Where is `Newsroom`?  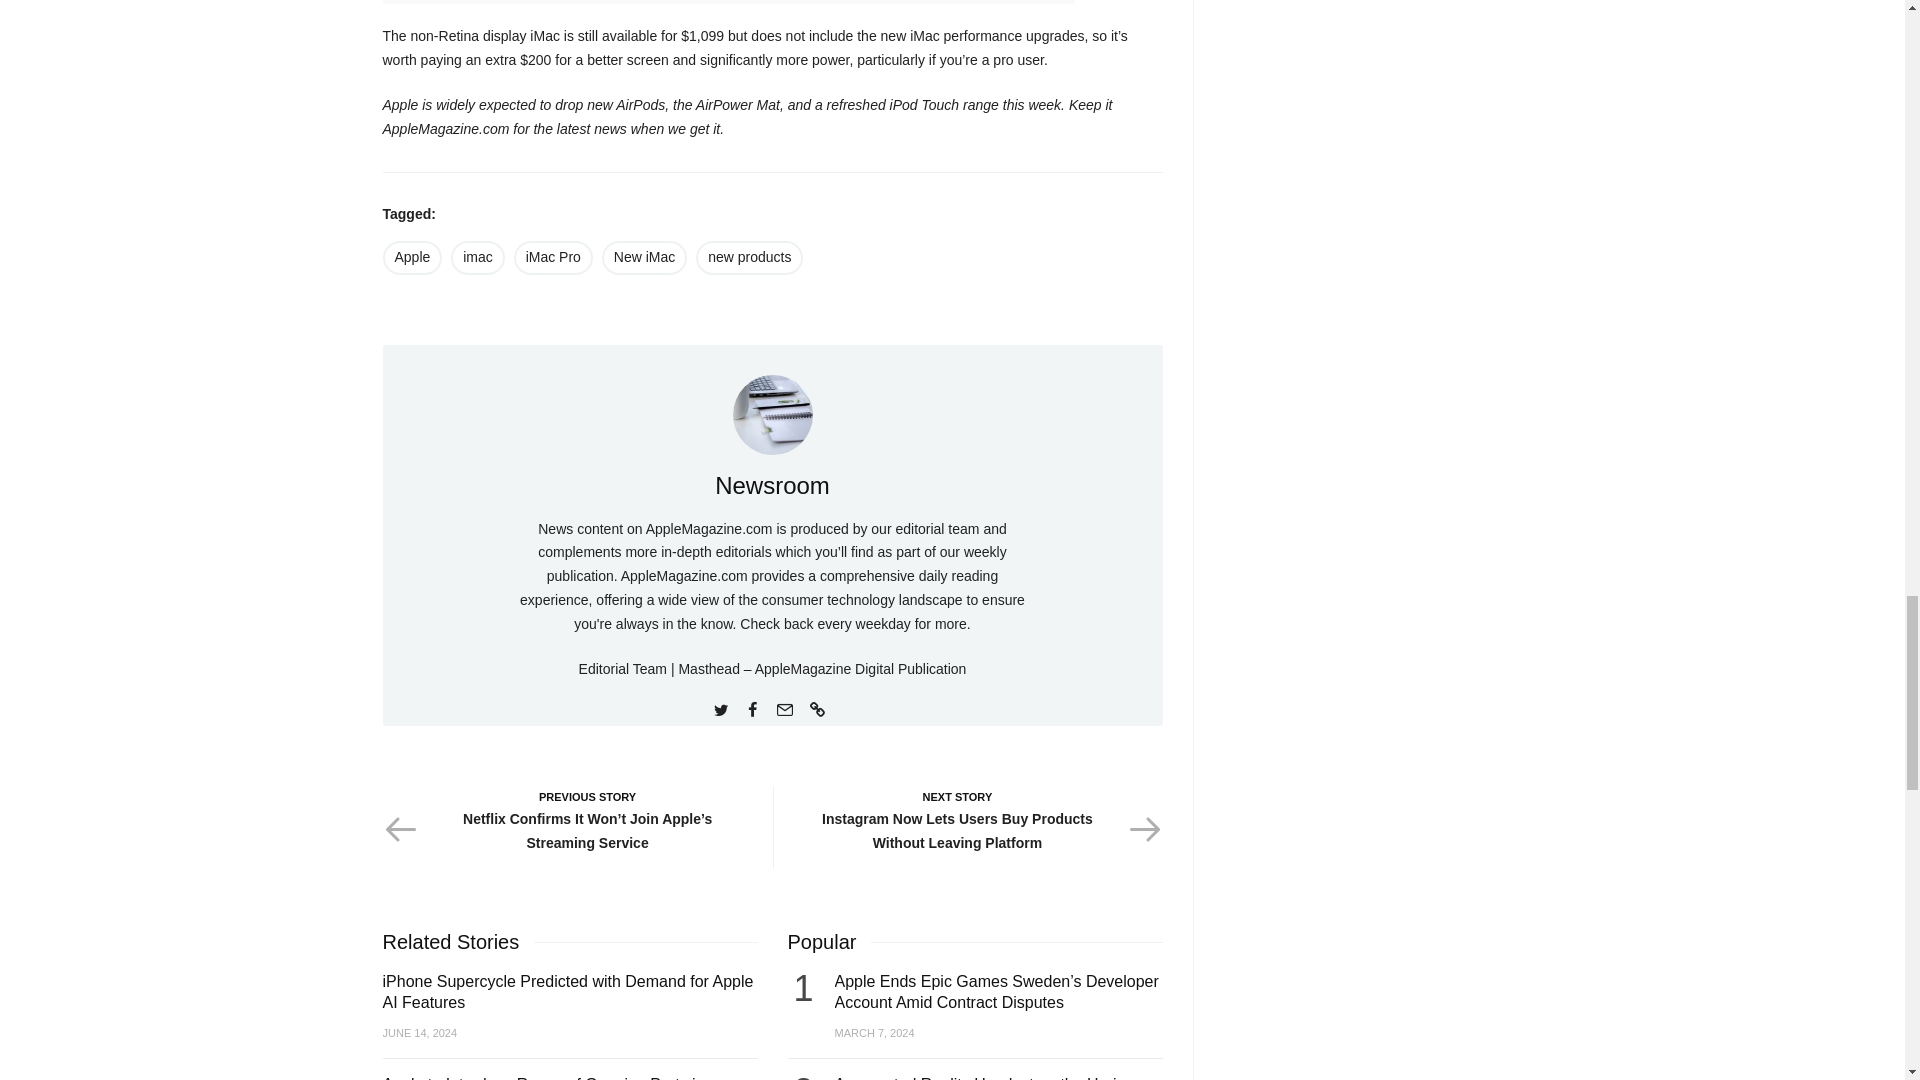
Newsroom is located at coordinates (772, 484).